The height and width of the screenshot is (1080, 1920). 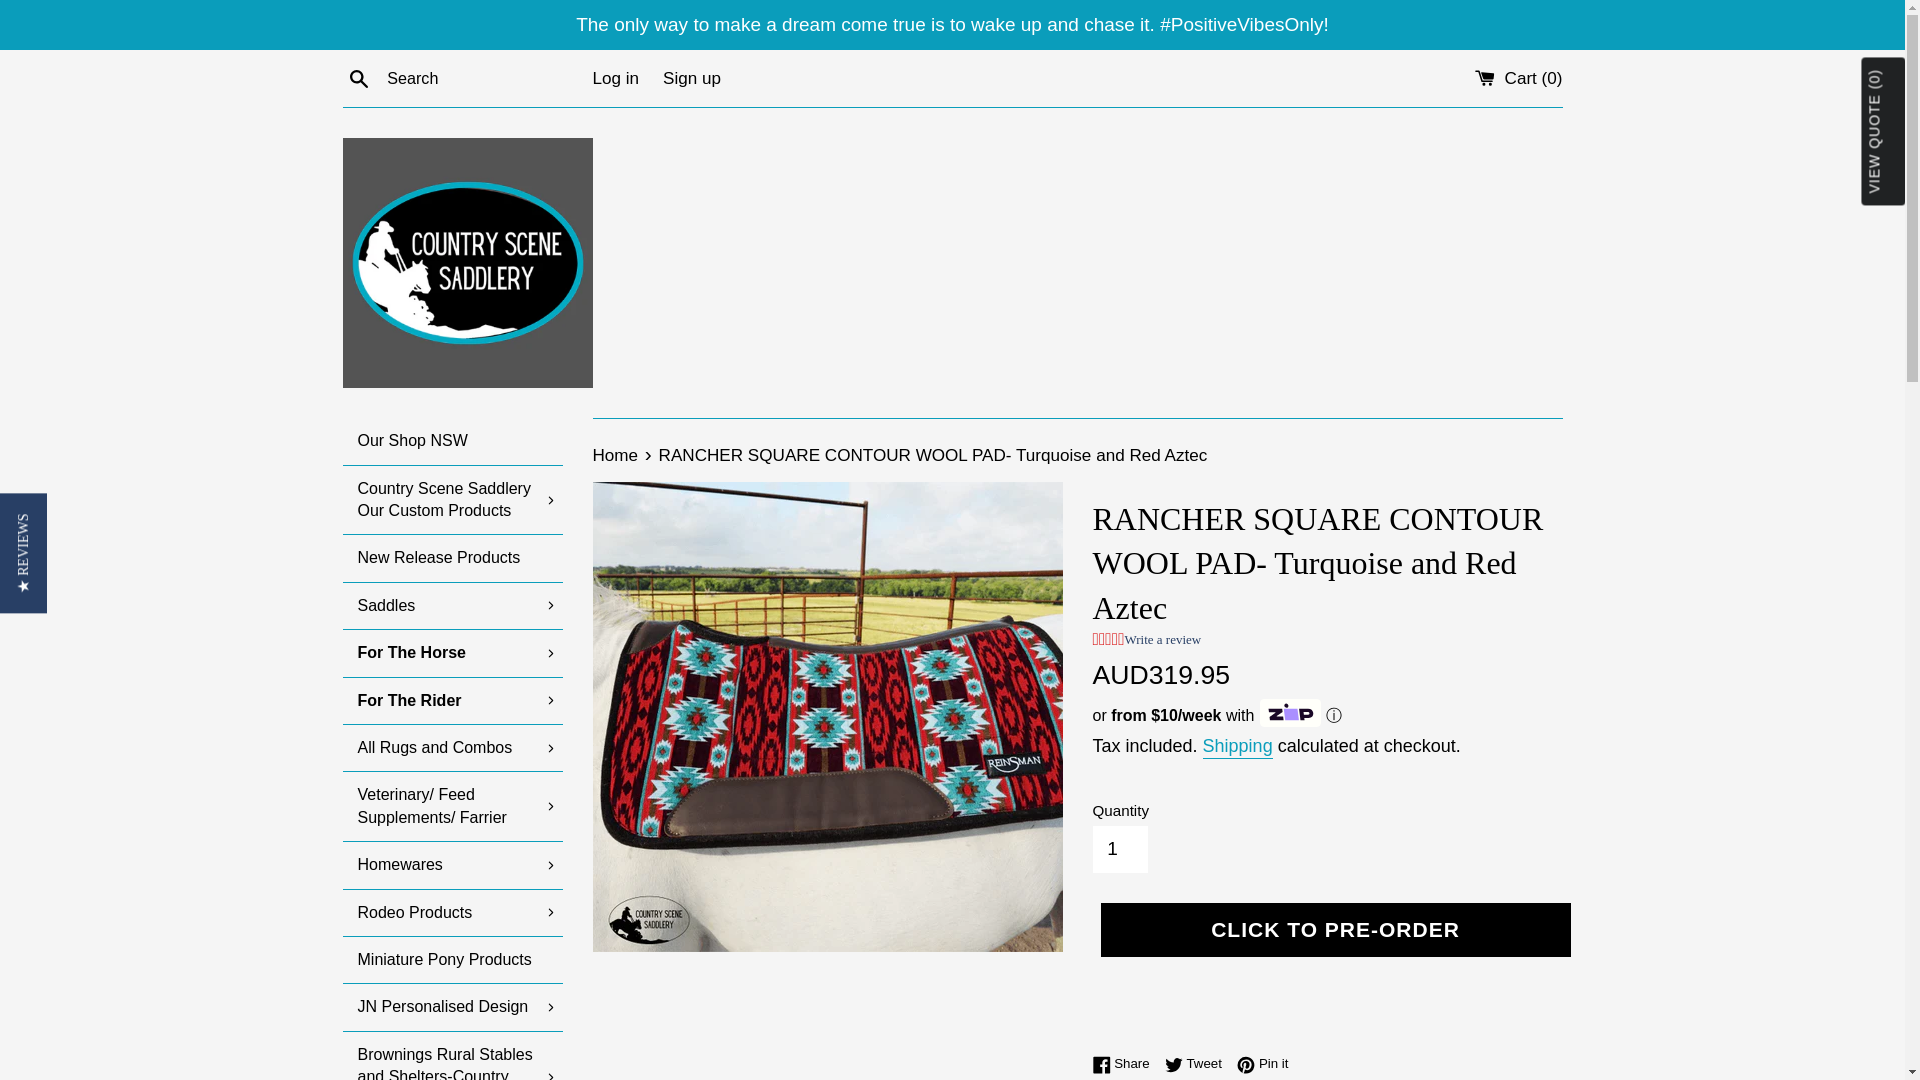 I want to click on All Rugs and Combos, so click(x=452, y=748).